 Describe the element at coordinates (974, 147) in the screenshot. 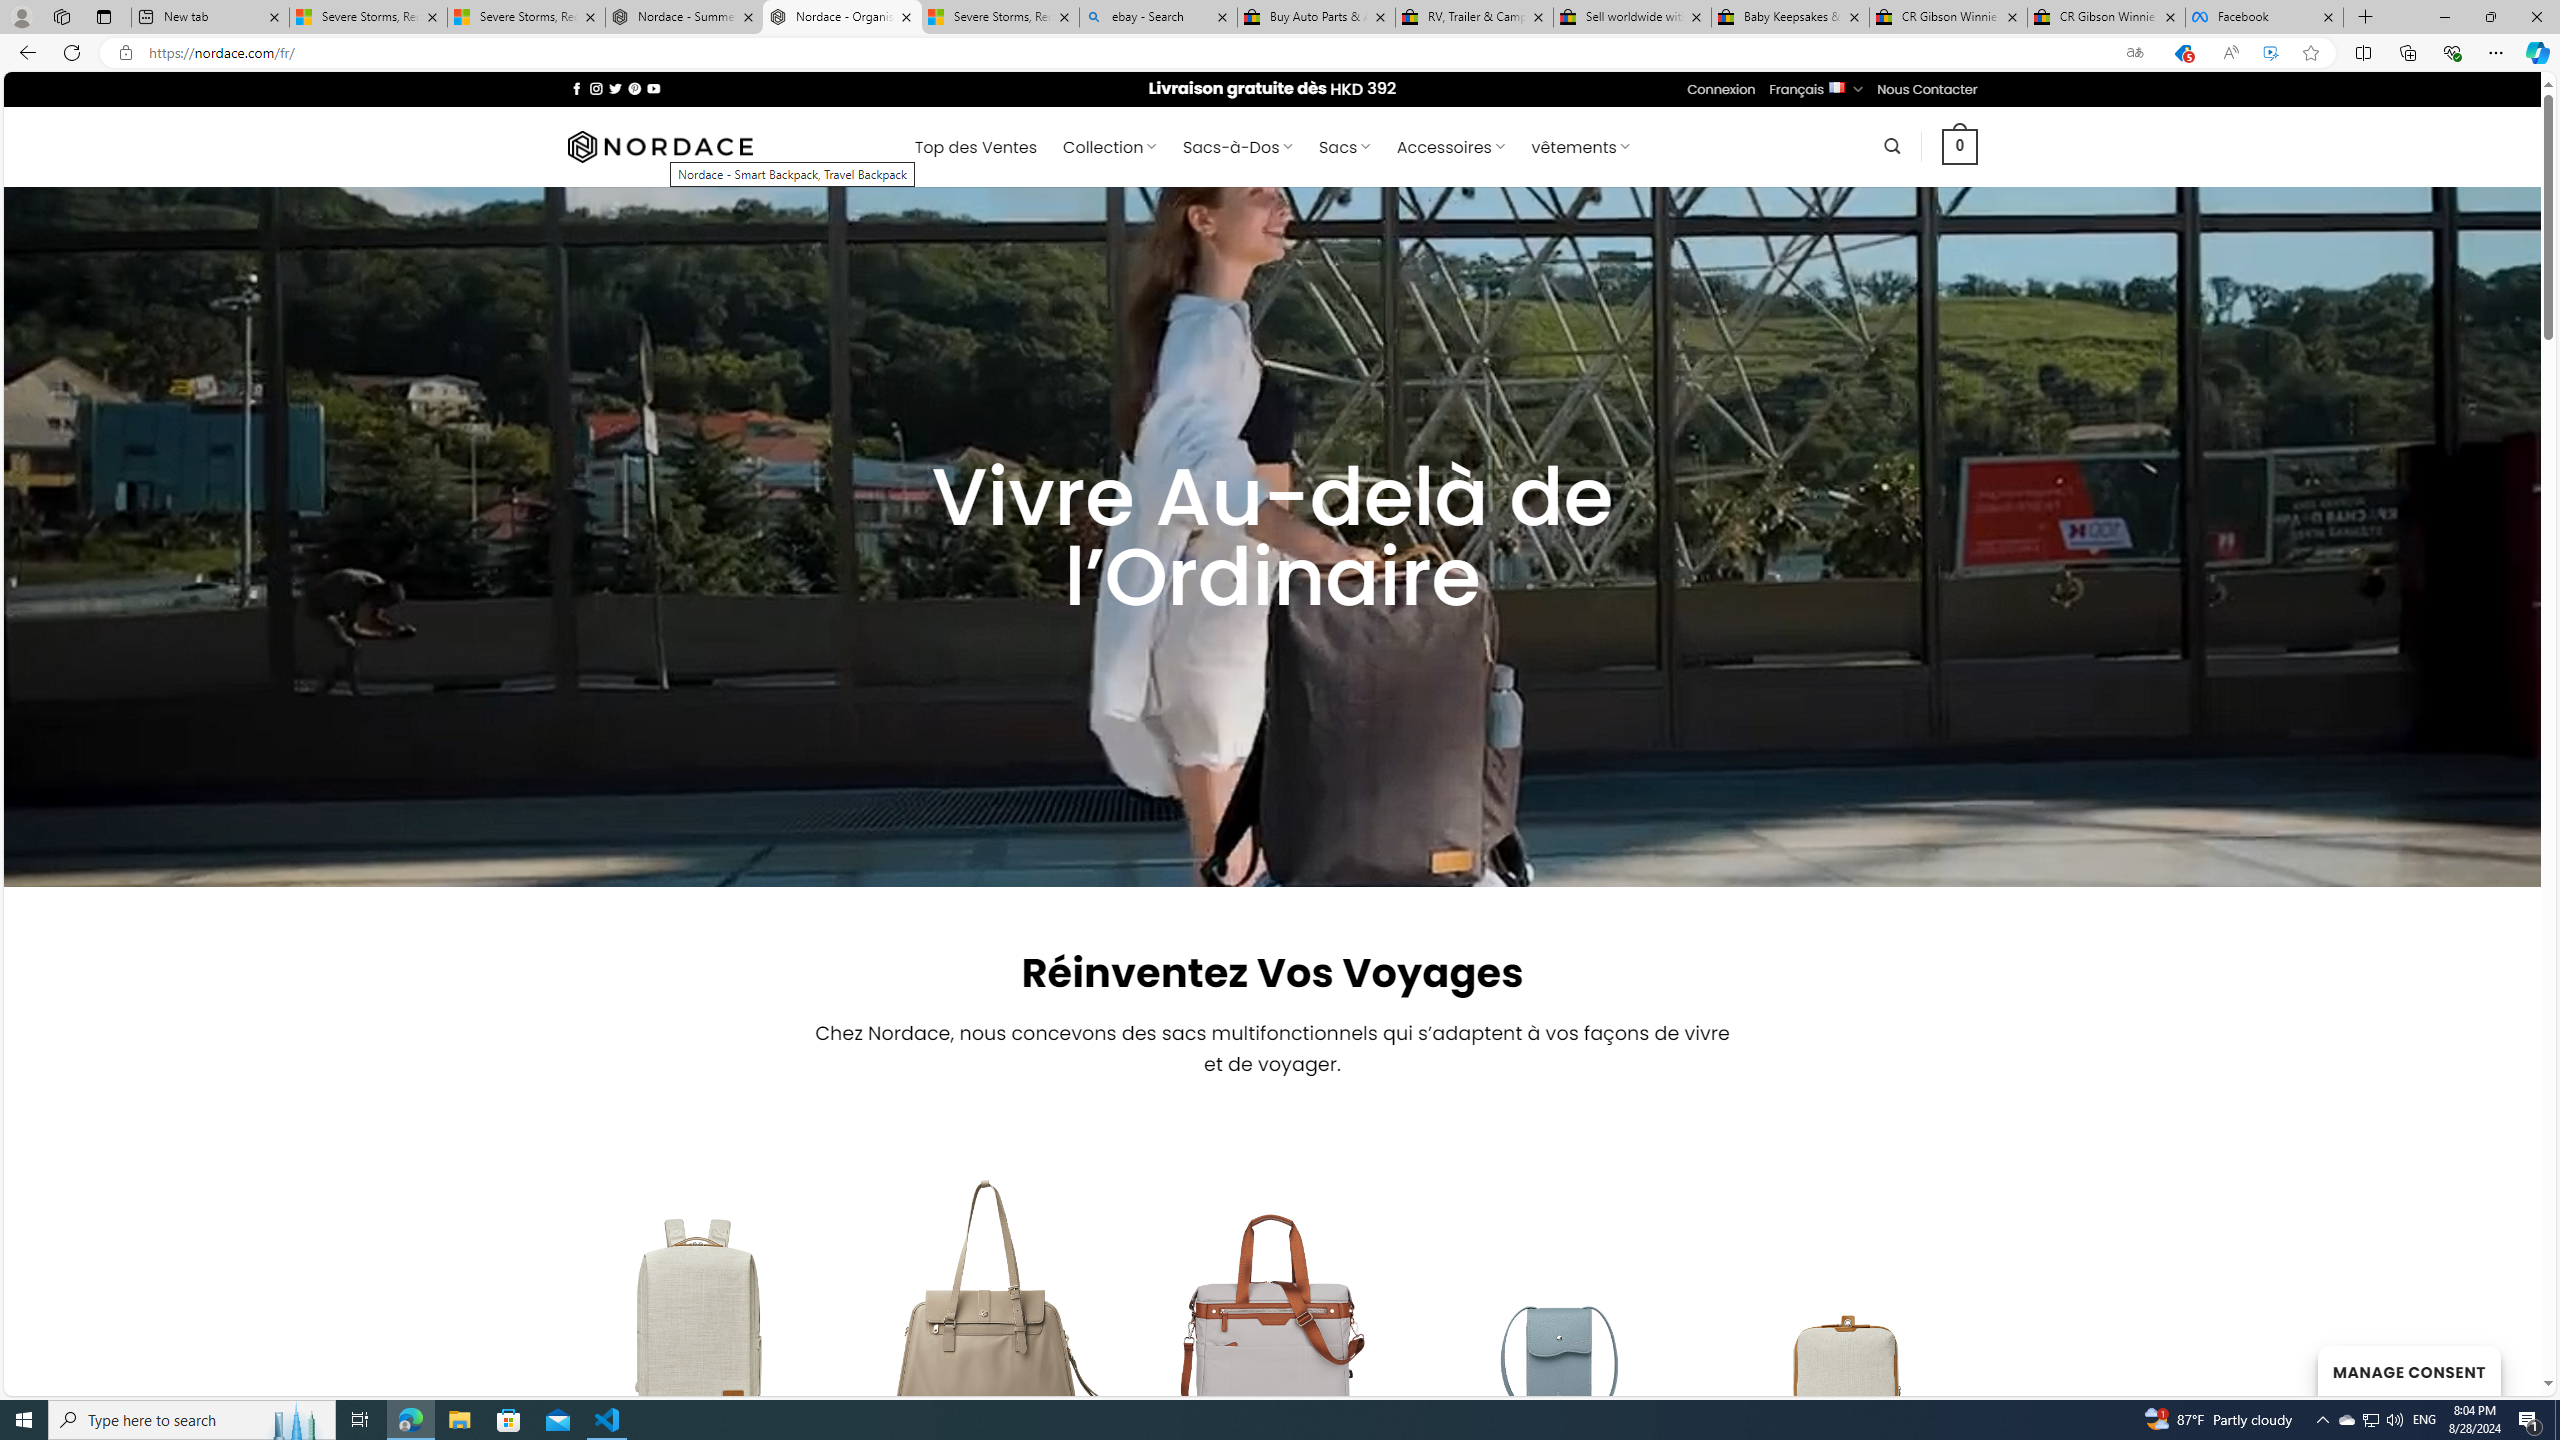

I see `  Top des Ventes` at that location.